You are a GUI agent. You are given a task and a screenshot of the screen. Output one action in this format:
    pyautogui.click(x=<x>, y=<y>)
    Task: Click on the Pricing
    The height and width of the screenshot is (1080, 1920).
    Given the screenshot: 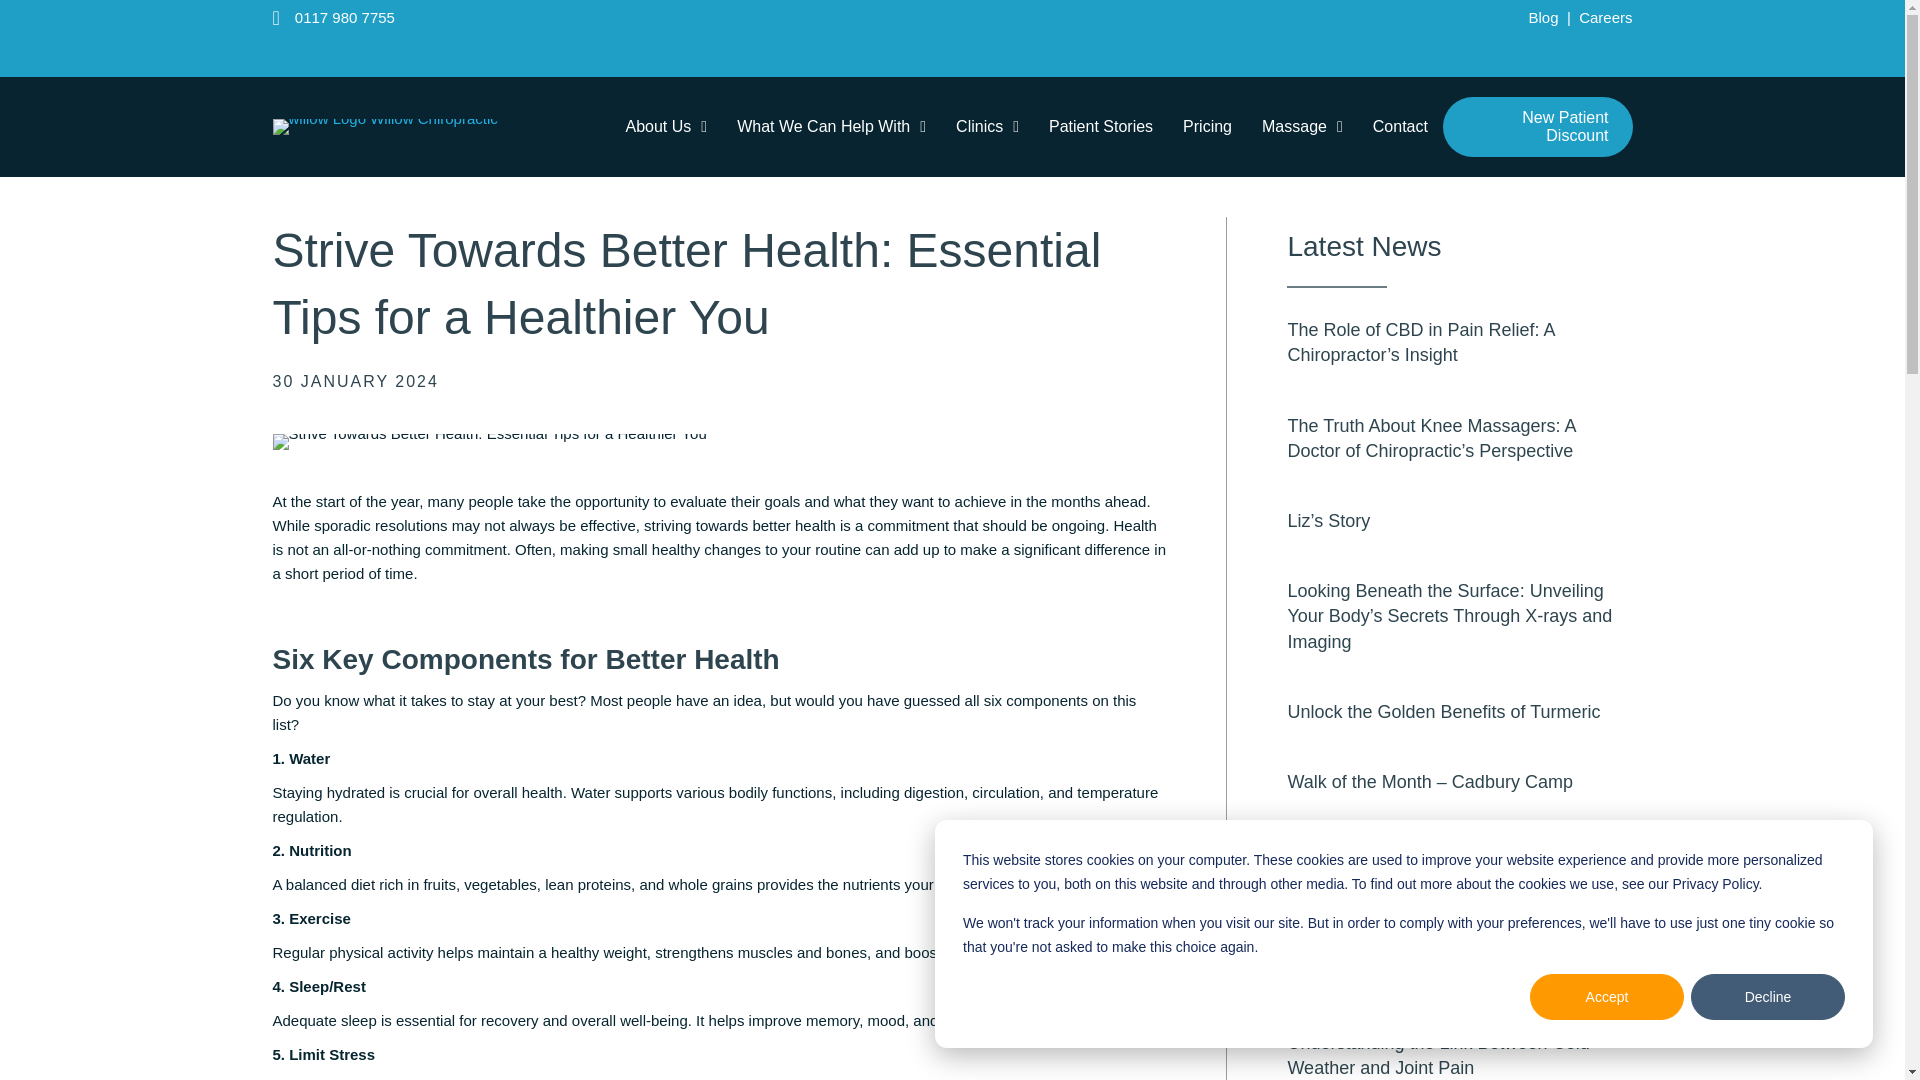 What is the action you would take?
    pyautogui.click(x=1208, y=126)
    